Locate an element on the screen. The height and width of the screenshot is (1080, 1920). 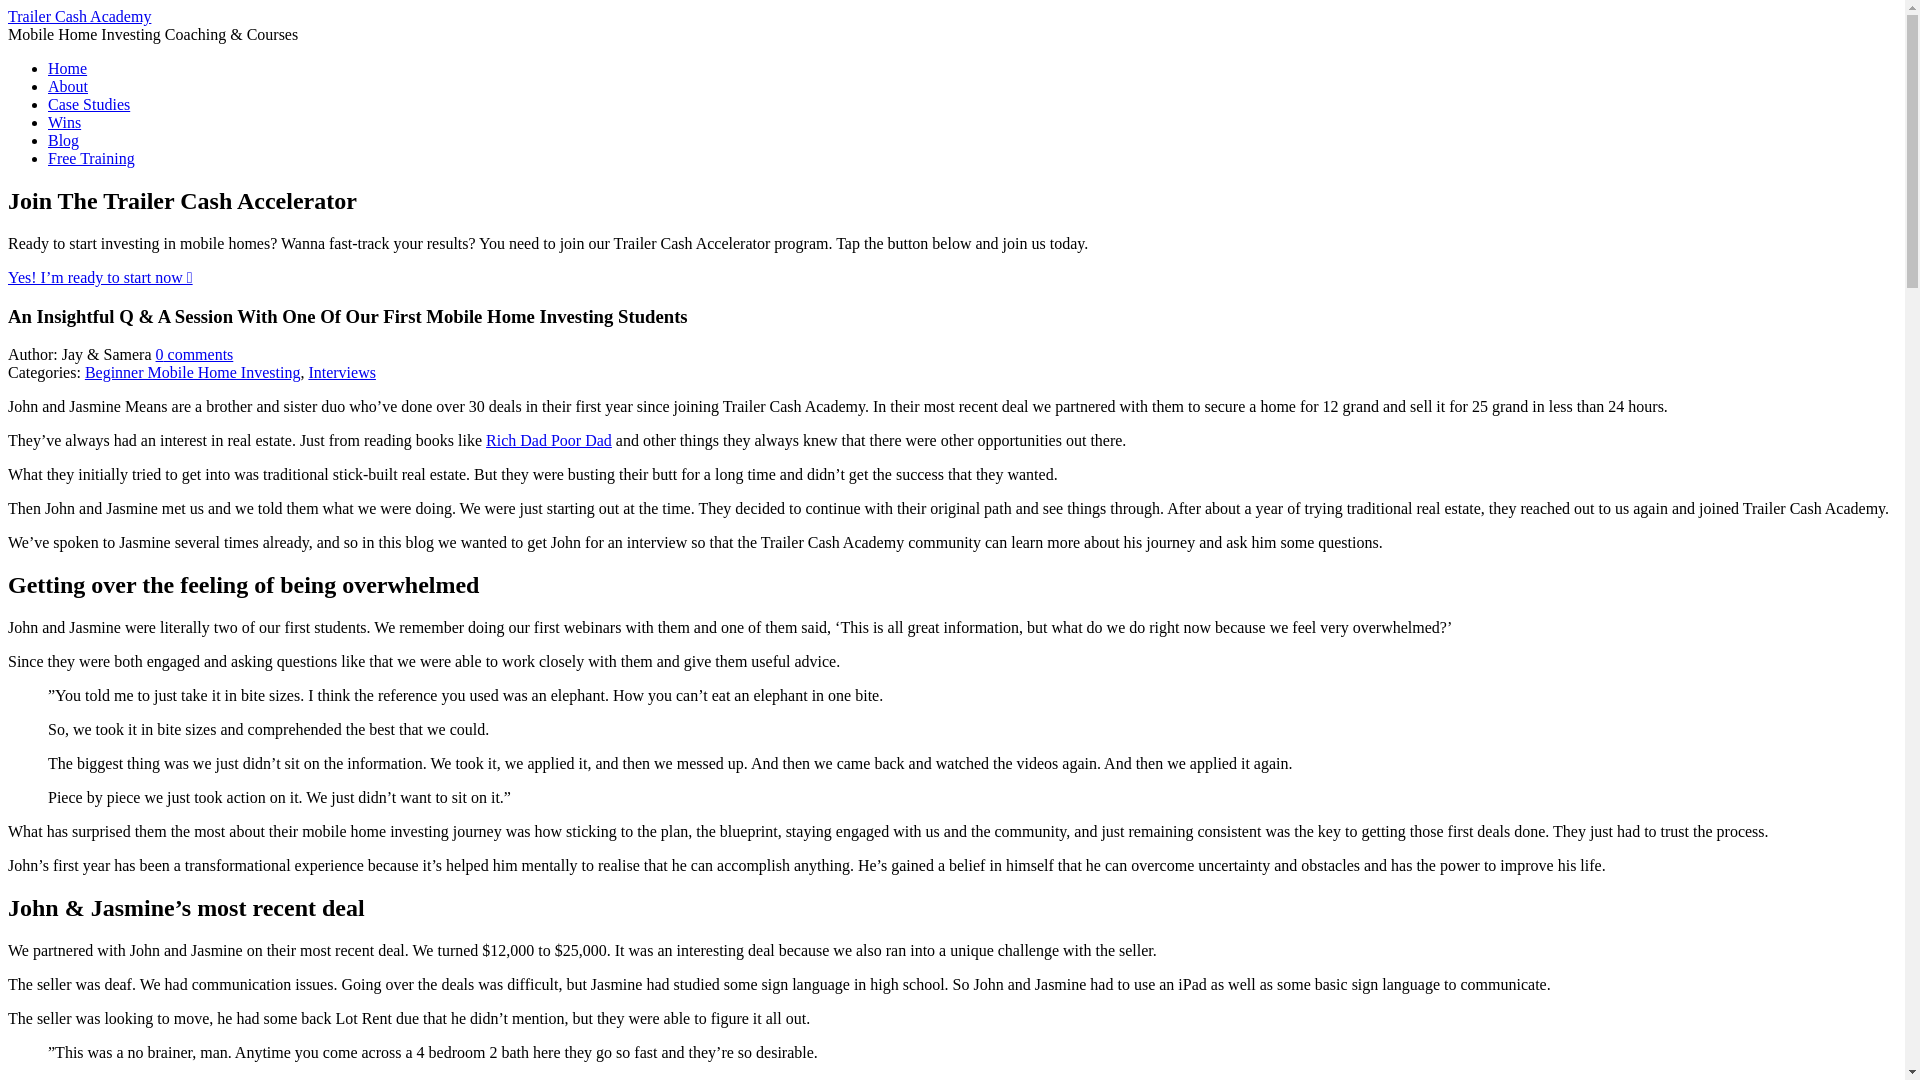
Rich Dad Poor Dad is located at coordinates (548, 440).